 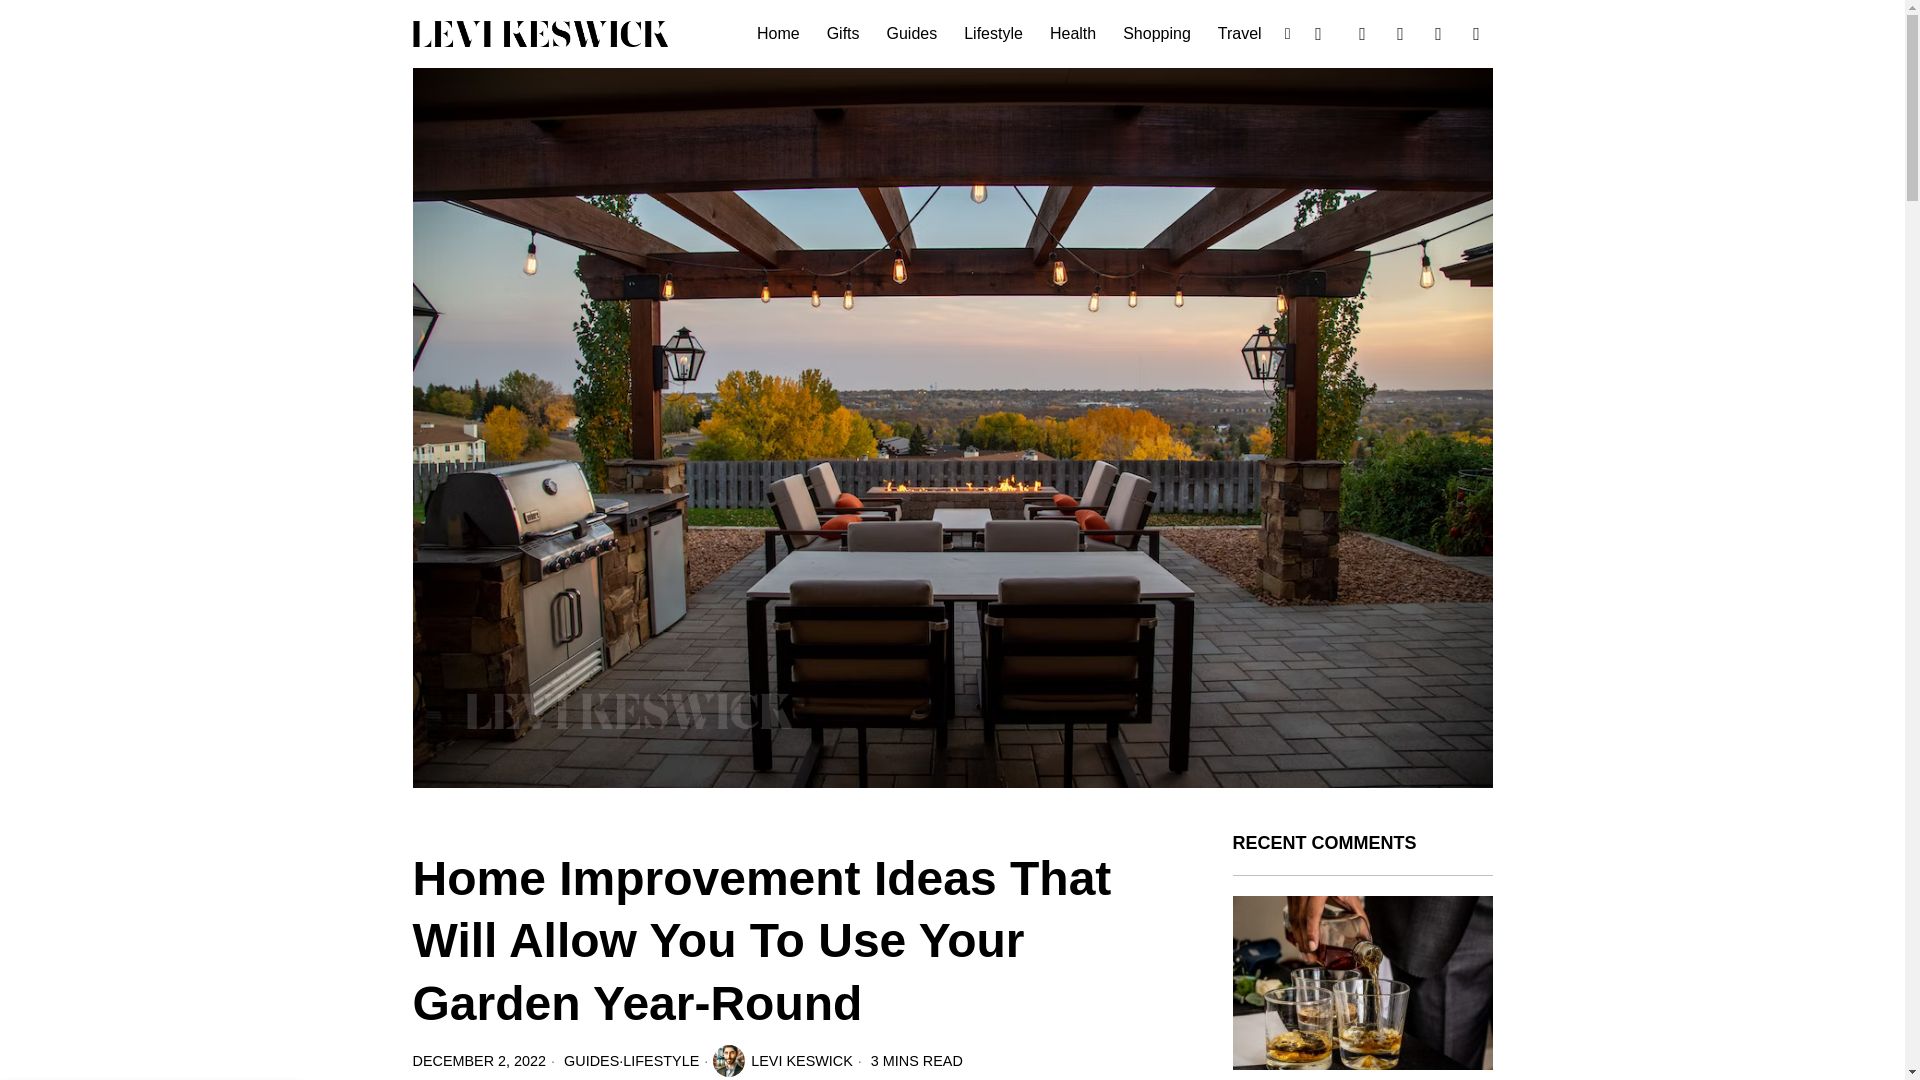 What do you see at coordinates (1074, 34) in the screenshot?
I see `Health` at bounding box center [1074, 34].